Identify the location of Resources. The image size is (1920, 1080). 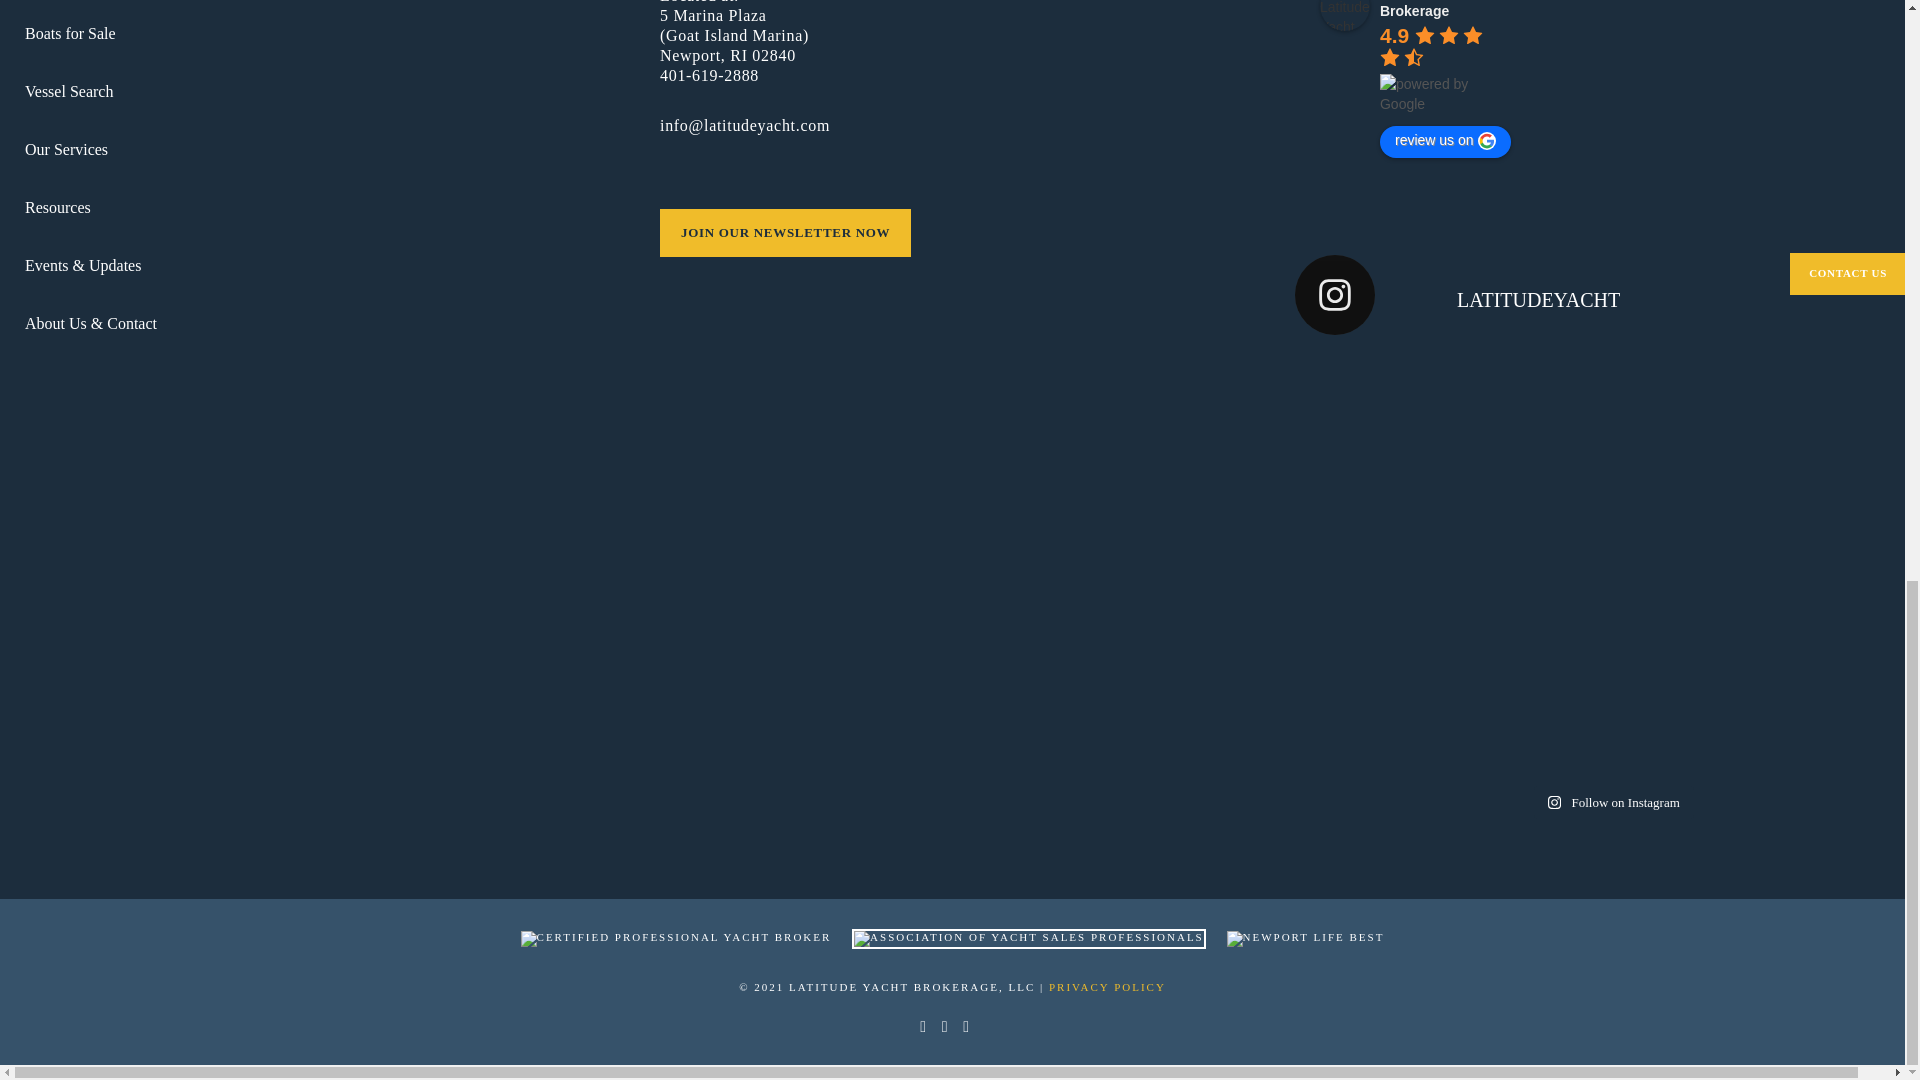
(317, 216).